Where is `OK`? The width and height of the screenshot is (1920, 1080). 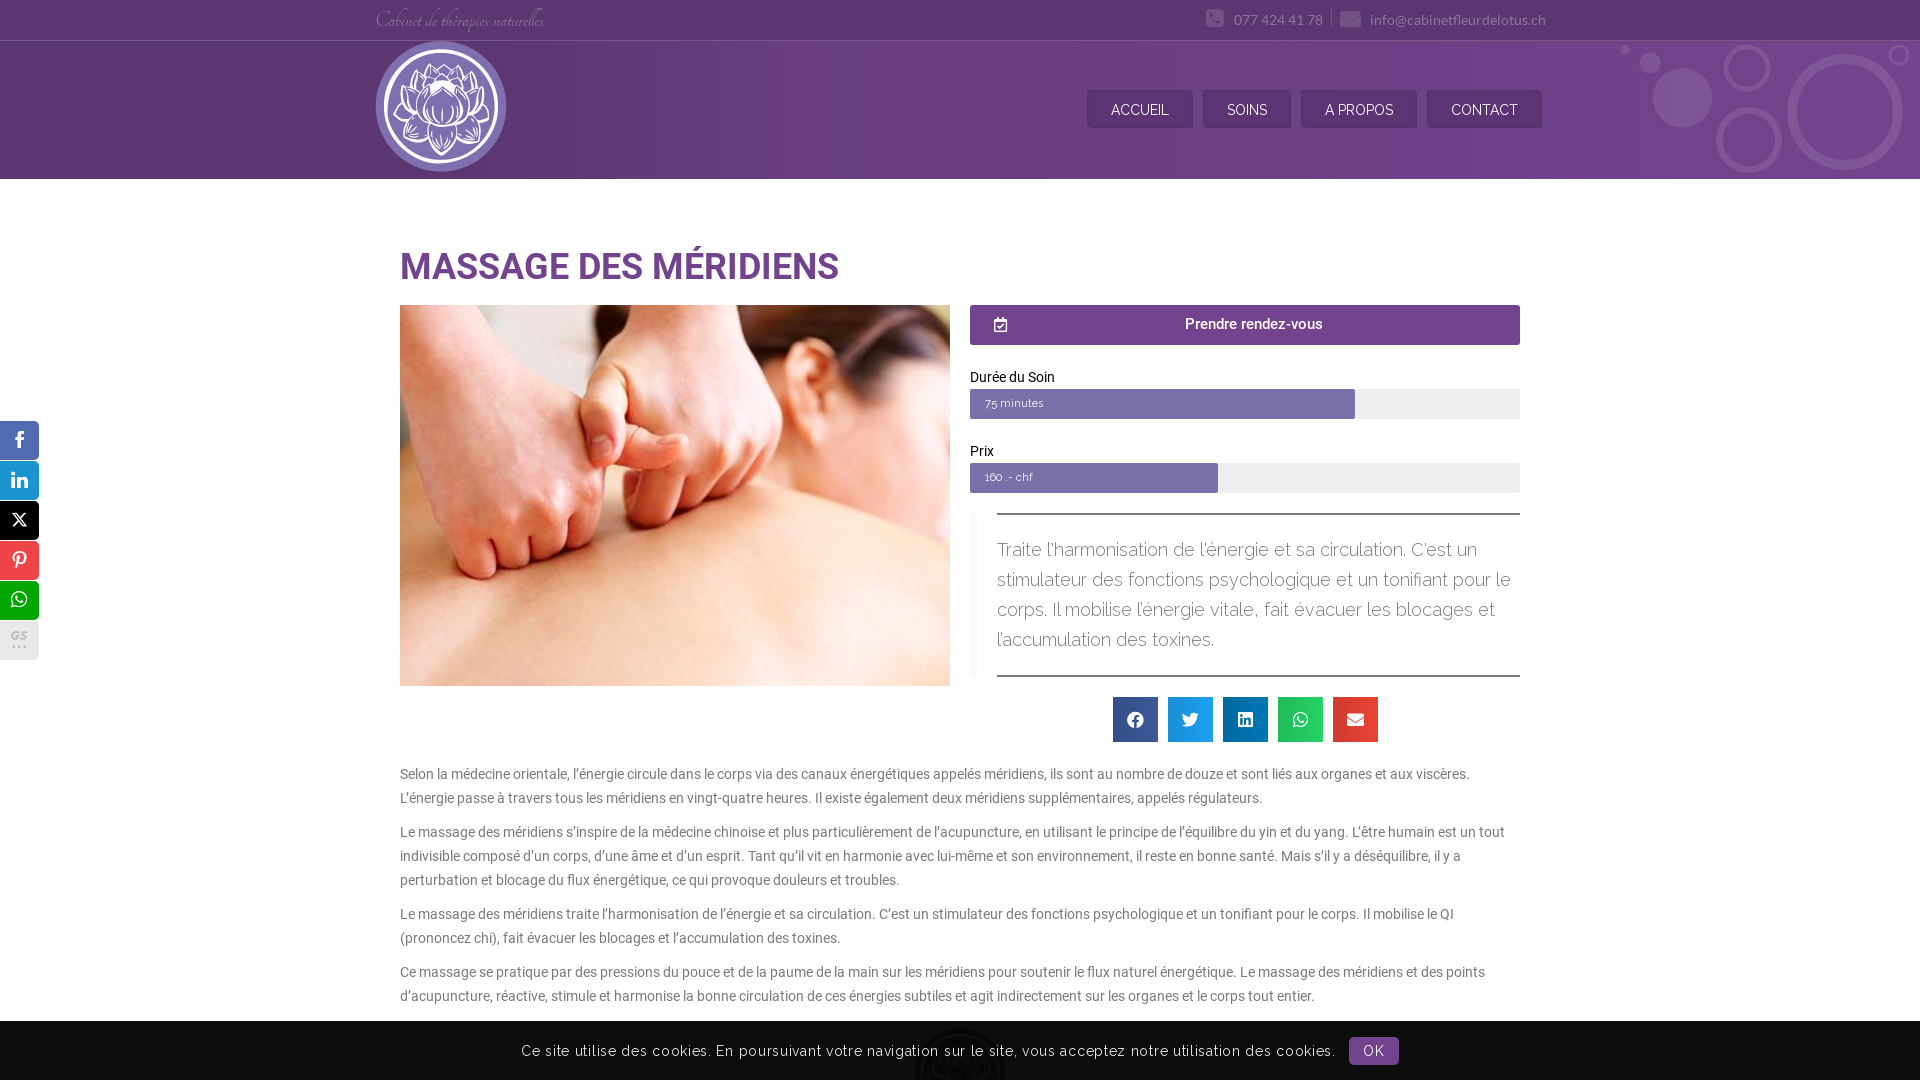 OK is located at coordinates (1374, 1051).